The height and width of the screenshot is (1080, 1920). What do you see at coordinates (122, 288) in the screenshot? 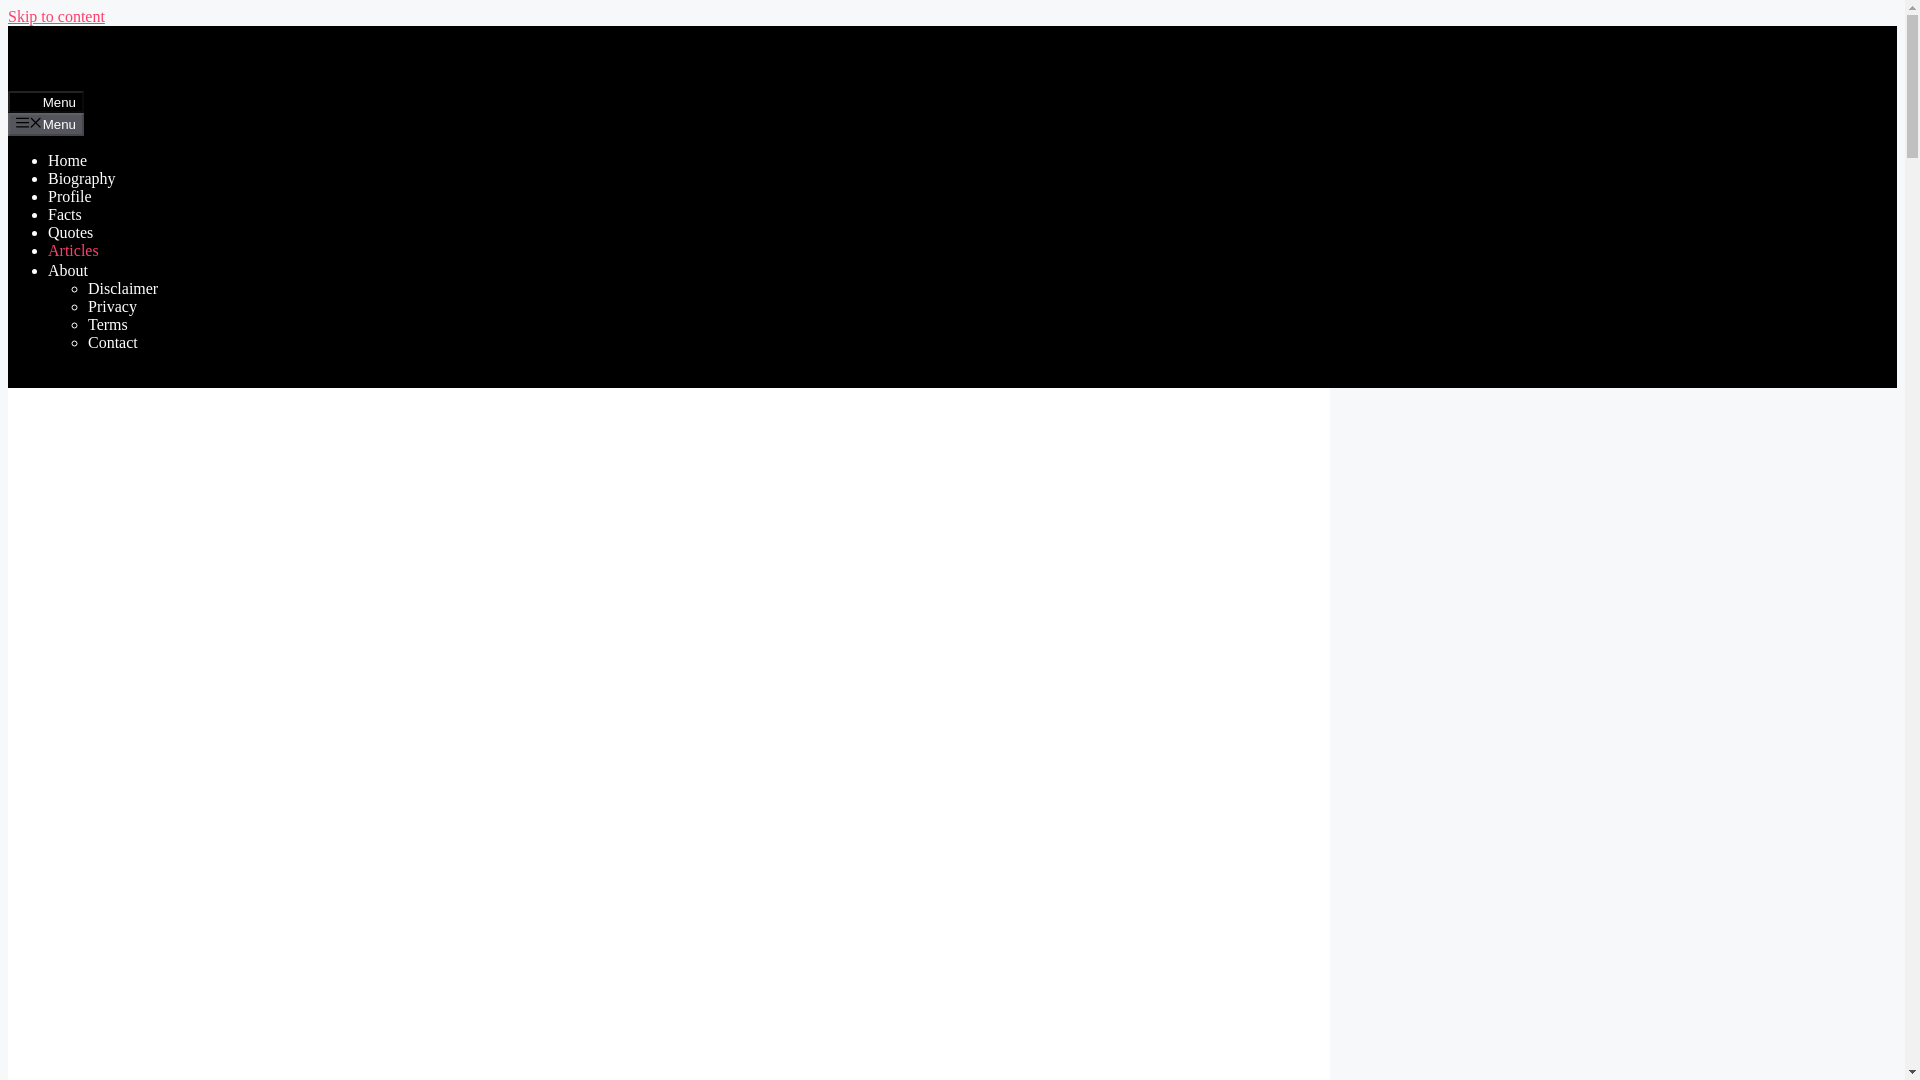
I see `Disclaimer` at bounding box center [122, 288].